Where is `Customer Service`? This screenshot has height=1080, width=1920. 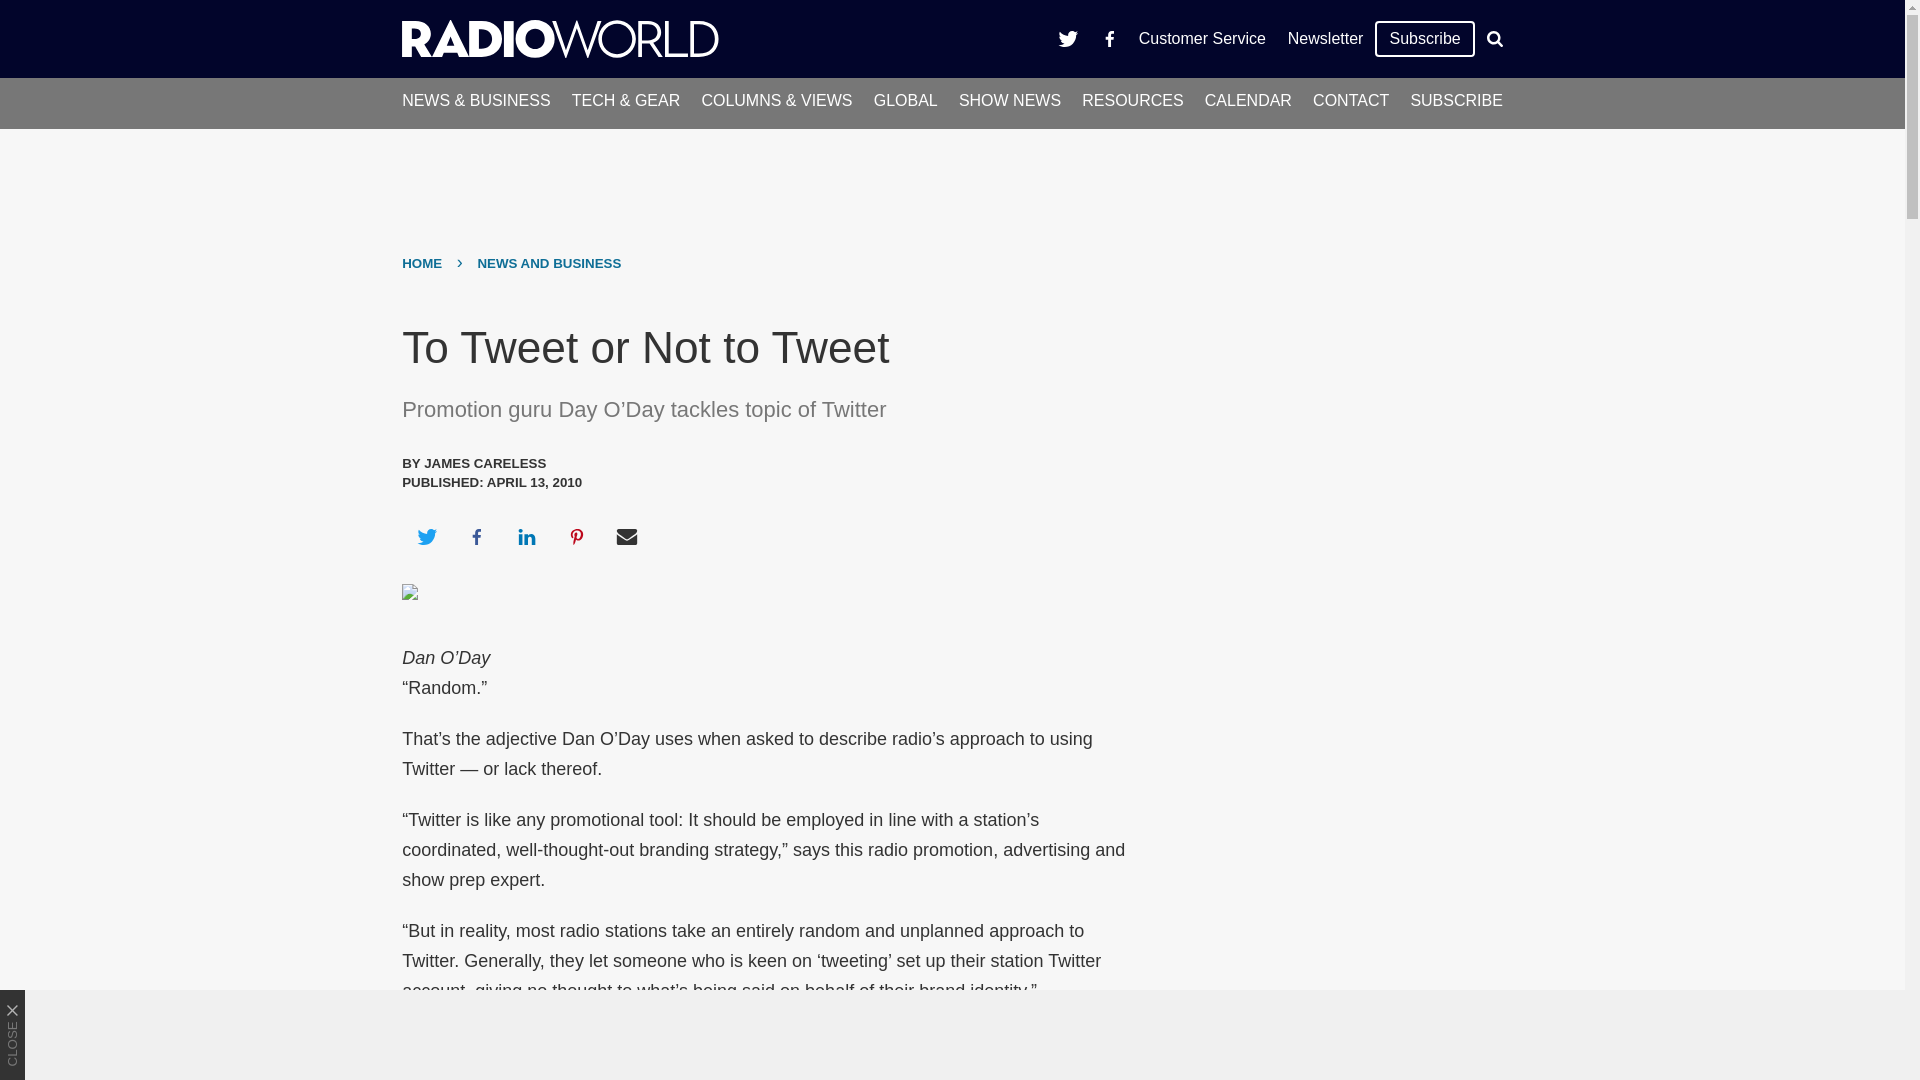
Customer Service is located at coordinates (1202, 38).